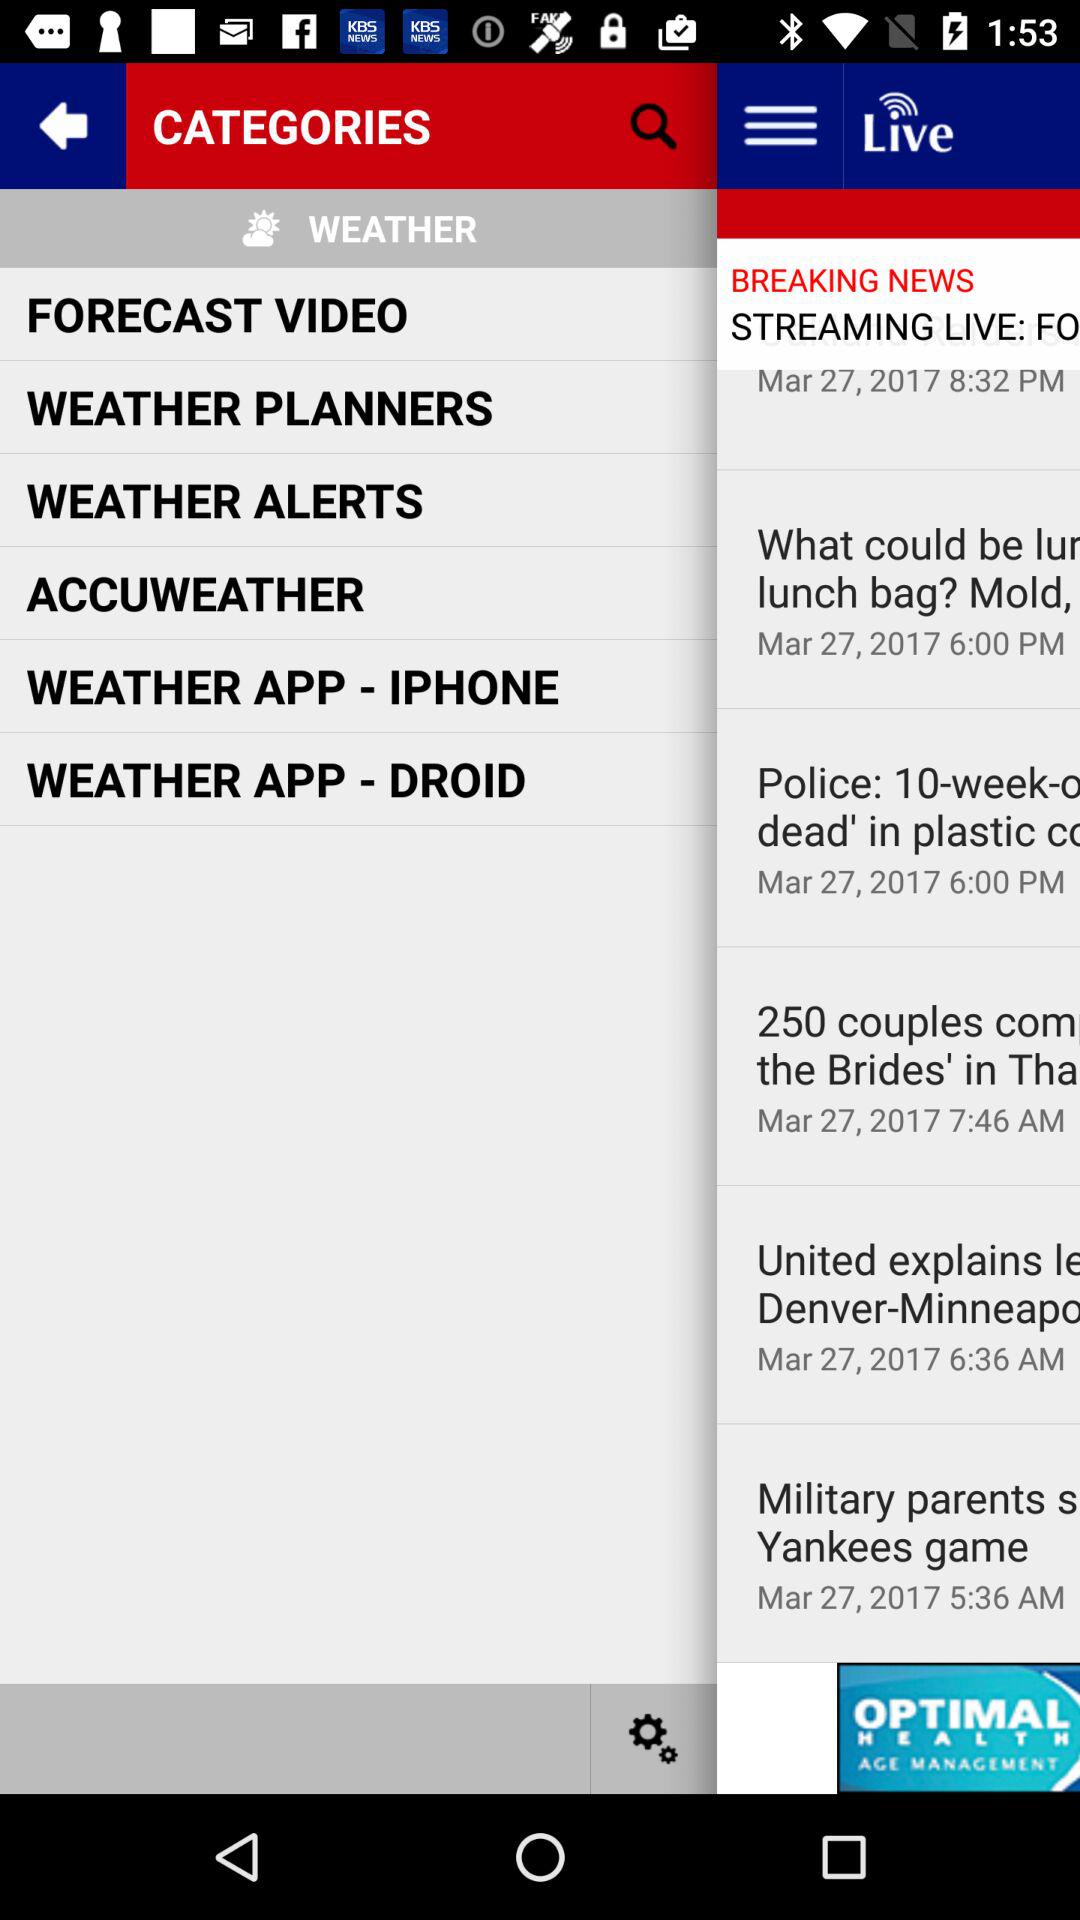 This screenshot has width=1080, height=1920. I want to click on select the item below weather planners, so click(224, 500).